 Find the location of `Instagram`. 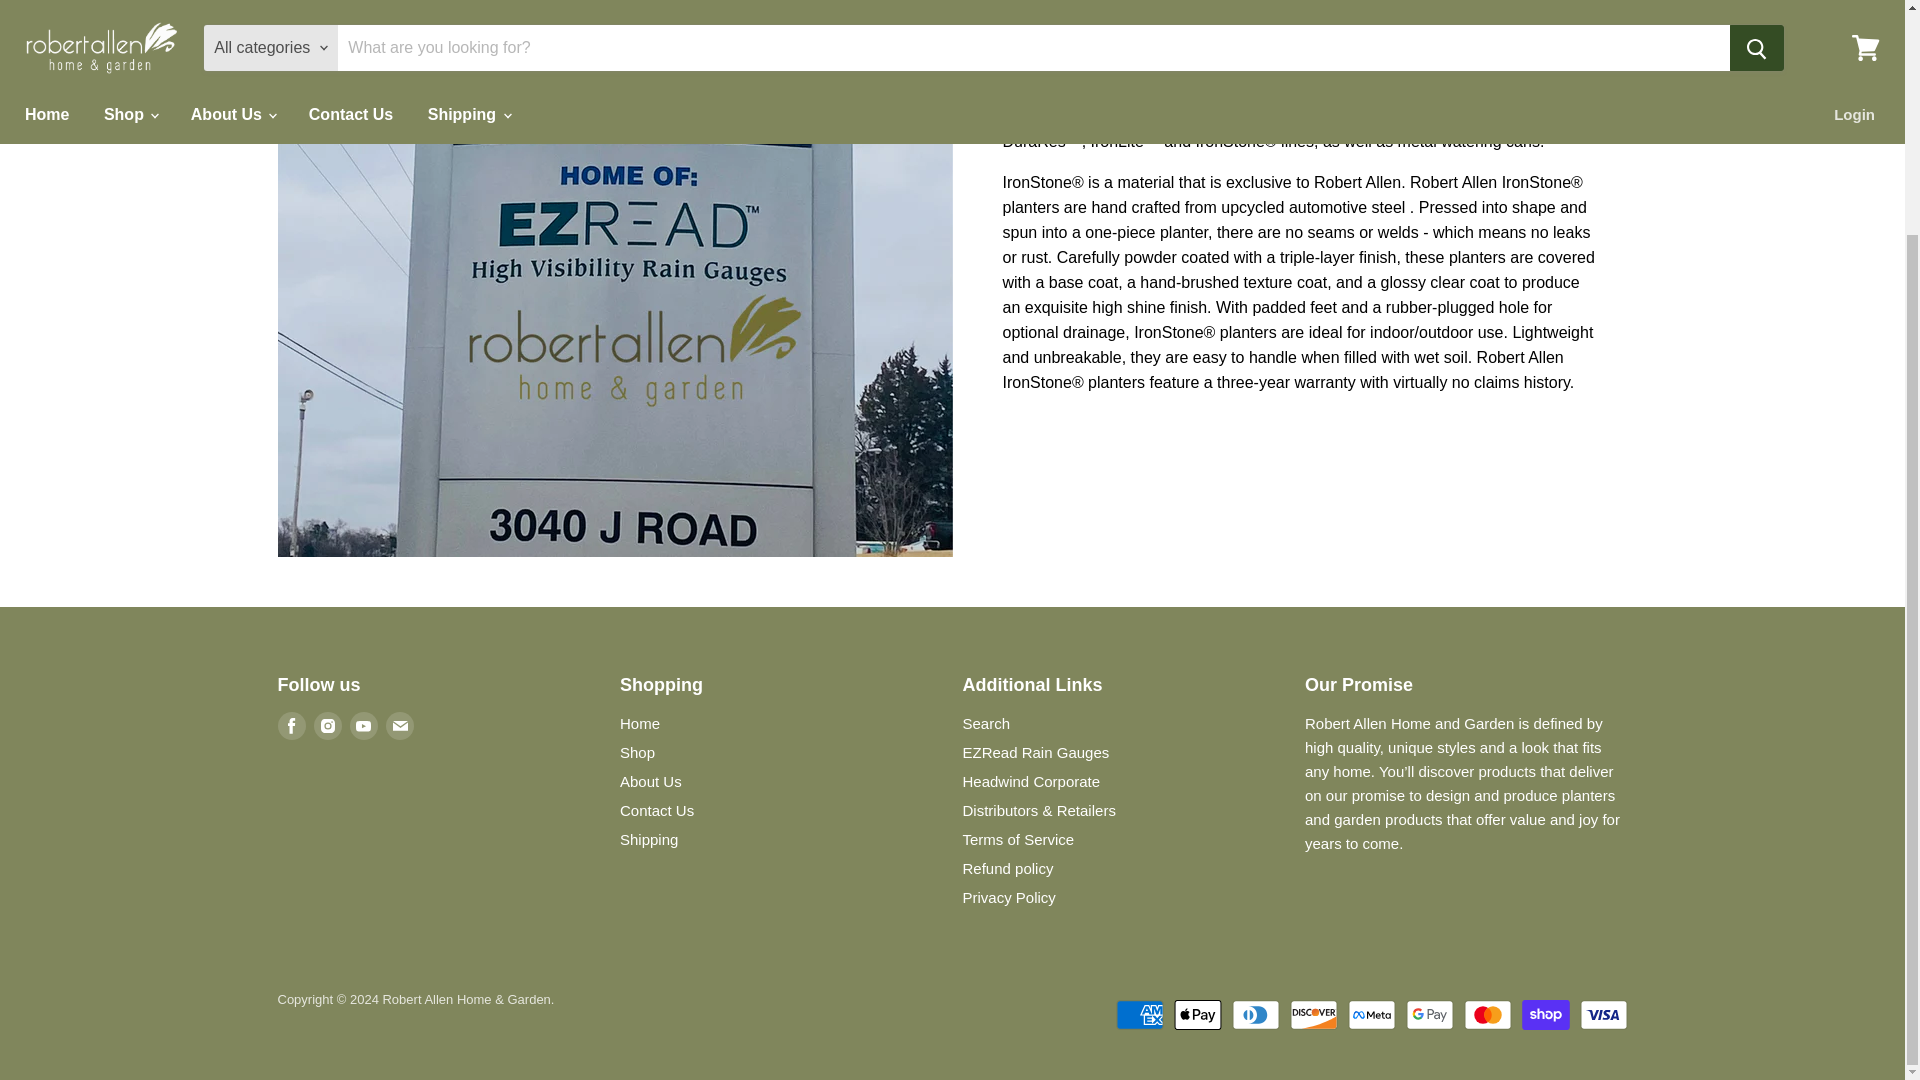

Instagram is located at coordinates (328, 725).